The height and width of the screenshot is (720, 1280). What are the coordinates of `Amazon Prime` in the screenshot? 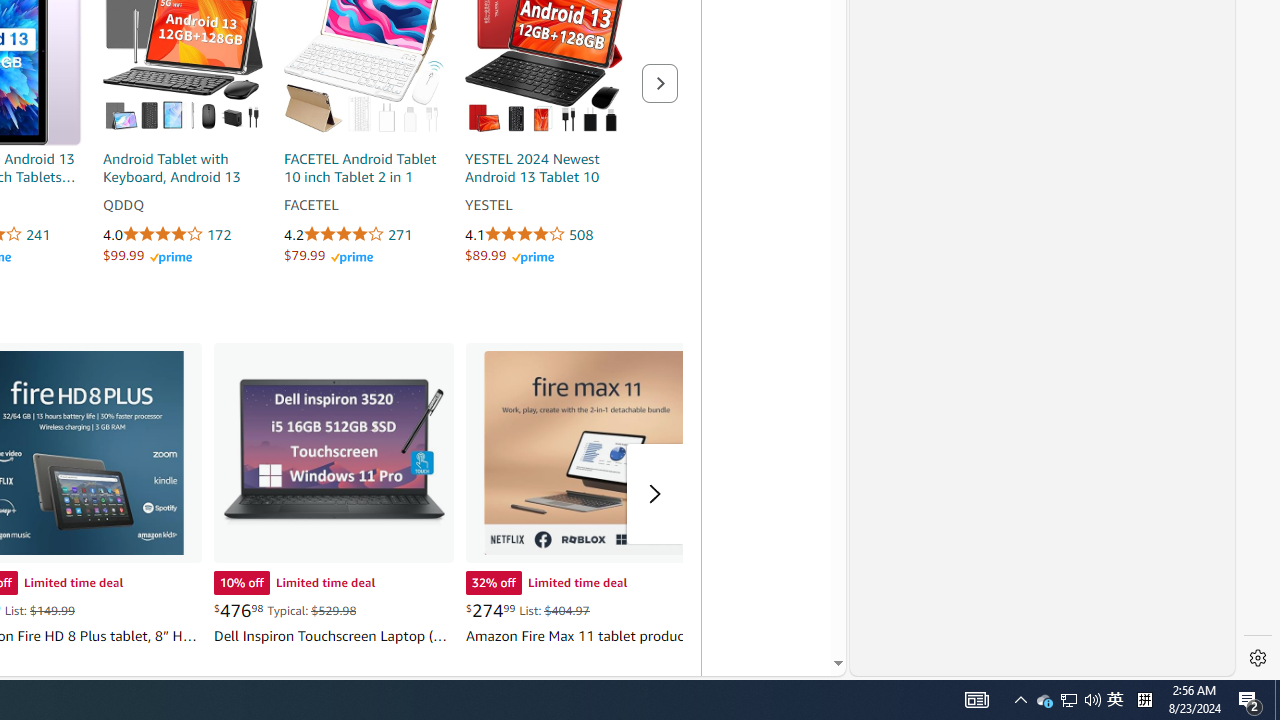 It's located at (532, 258).